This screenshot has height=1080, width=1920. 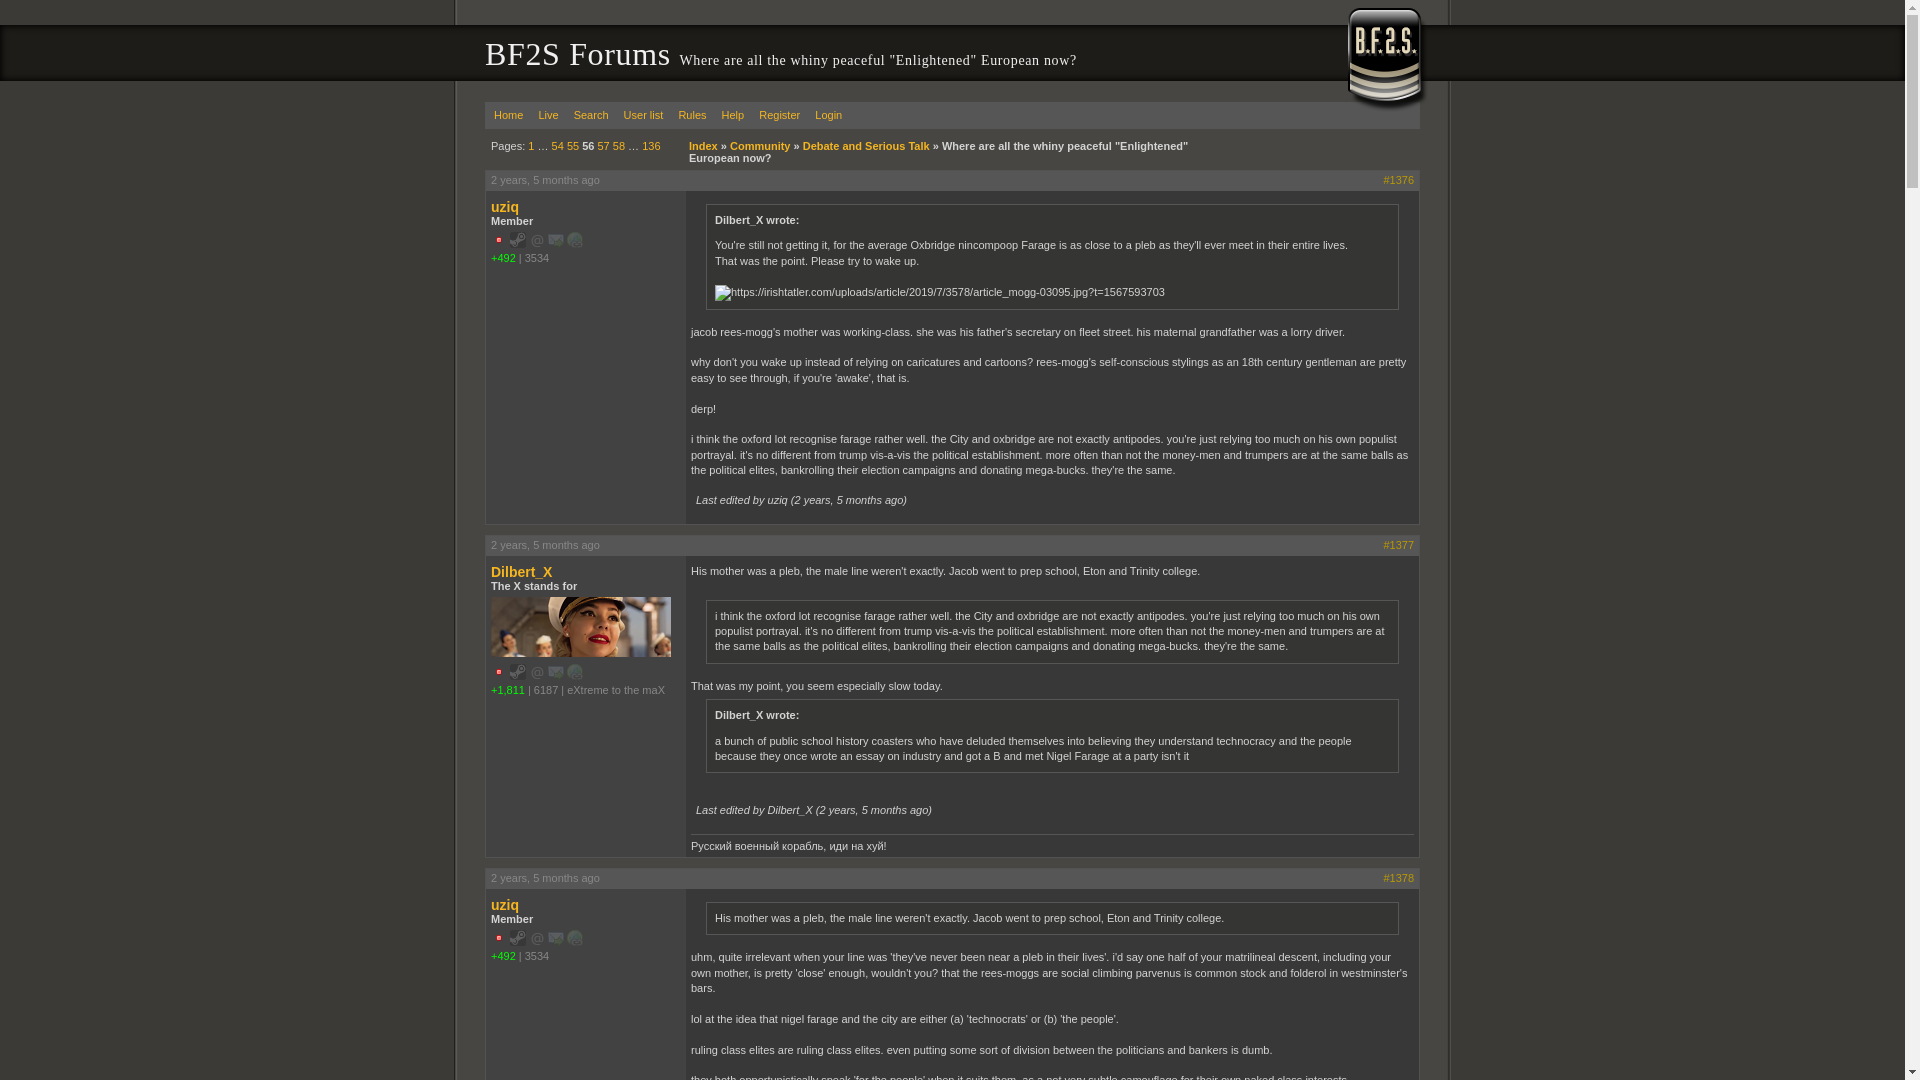 I want to click on 58, so click(x=618, y=146).